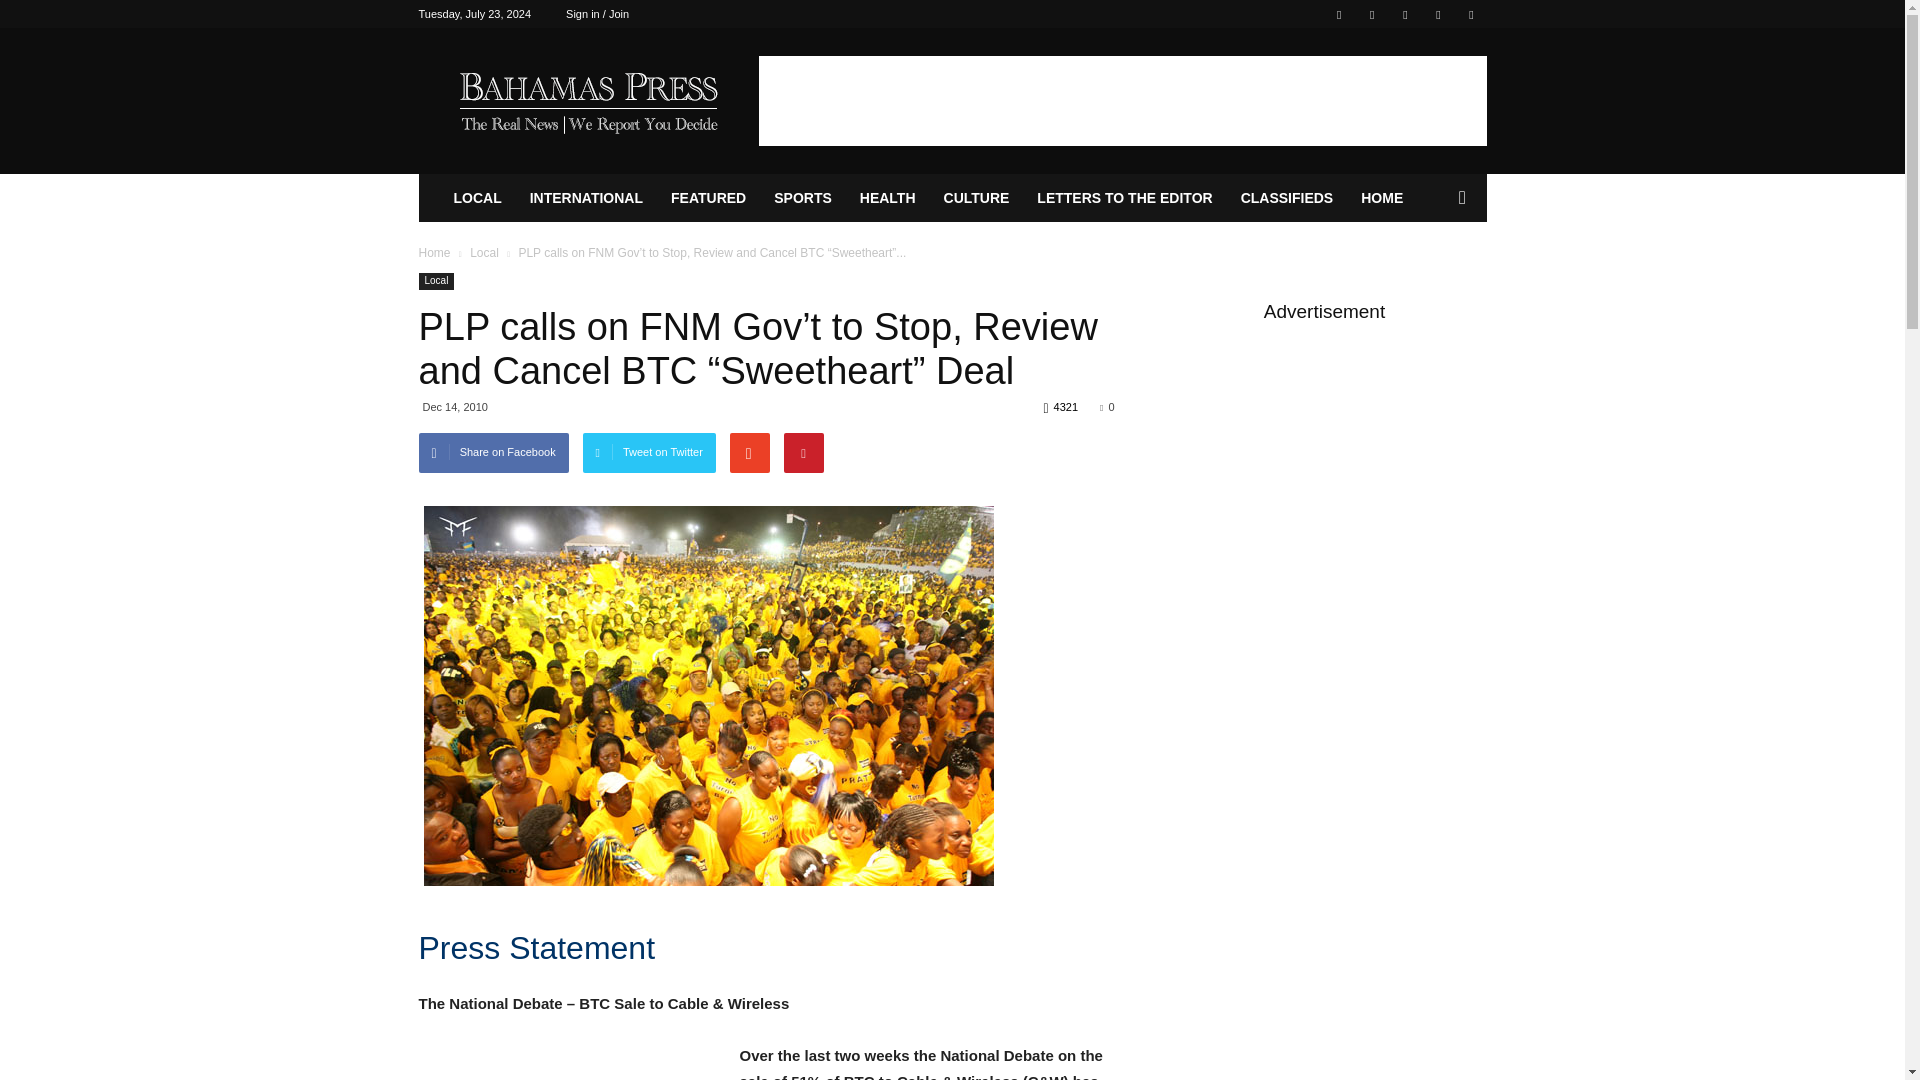 The height and width of the screenshot is (1080, 1920). Describe the element at coordinates (803, 198) in the screenshot. I see `SPORTS` at that location.